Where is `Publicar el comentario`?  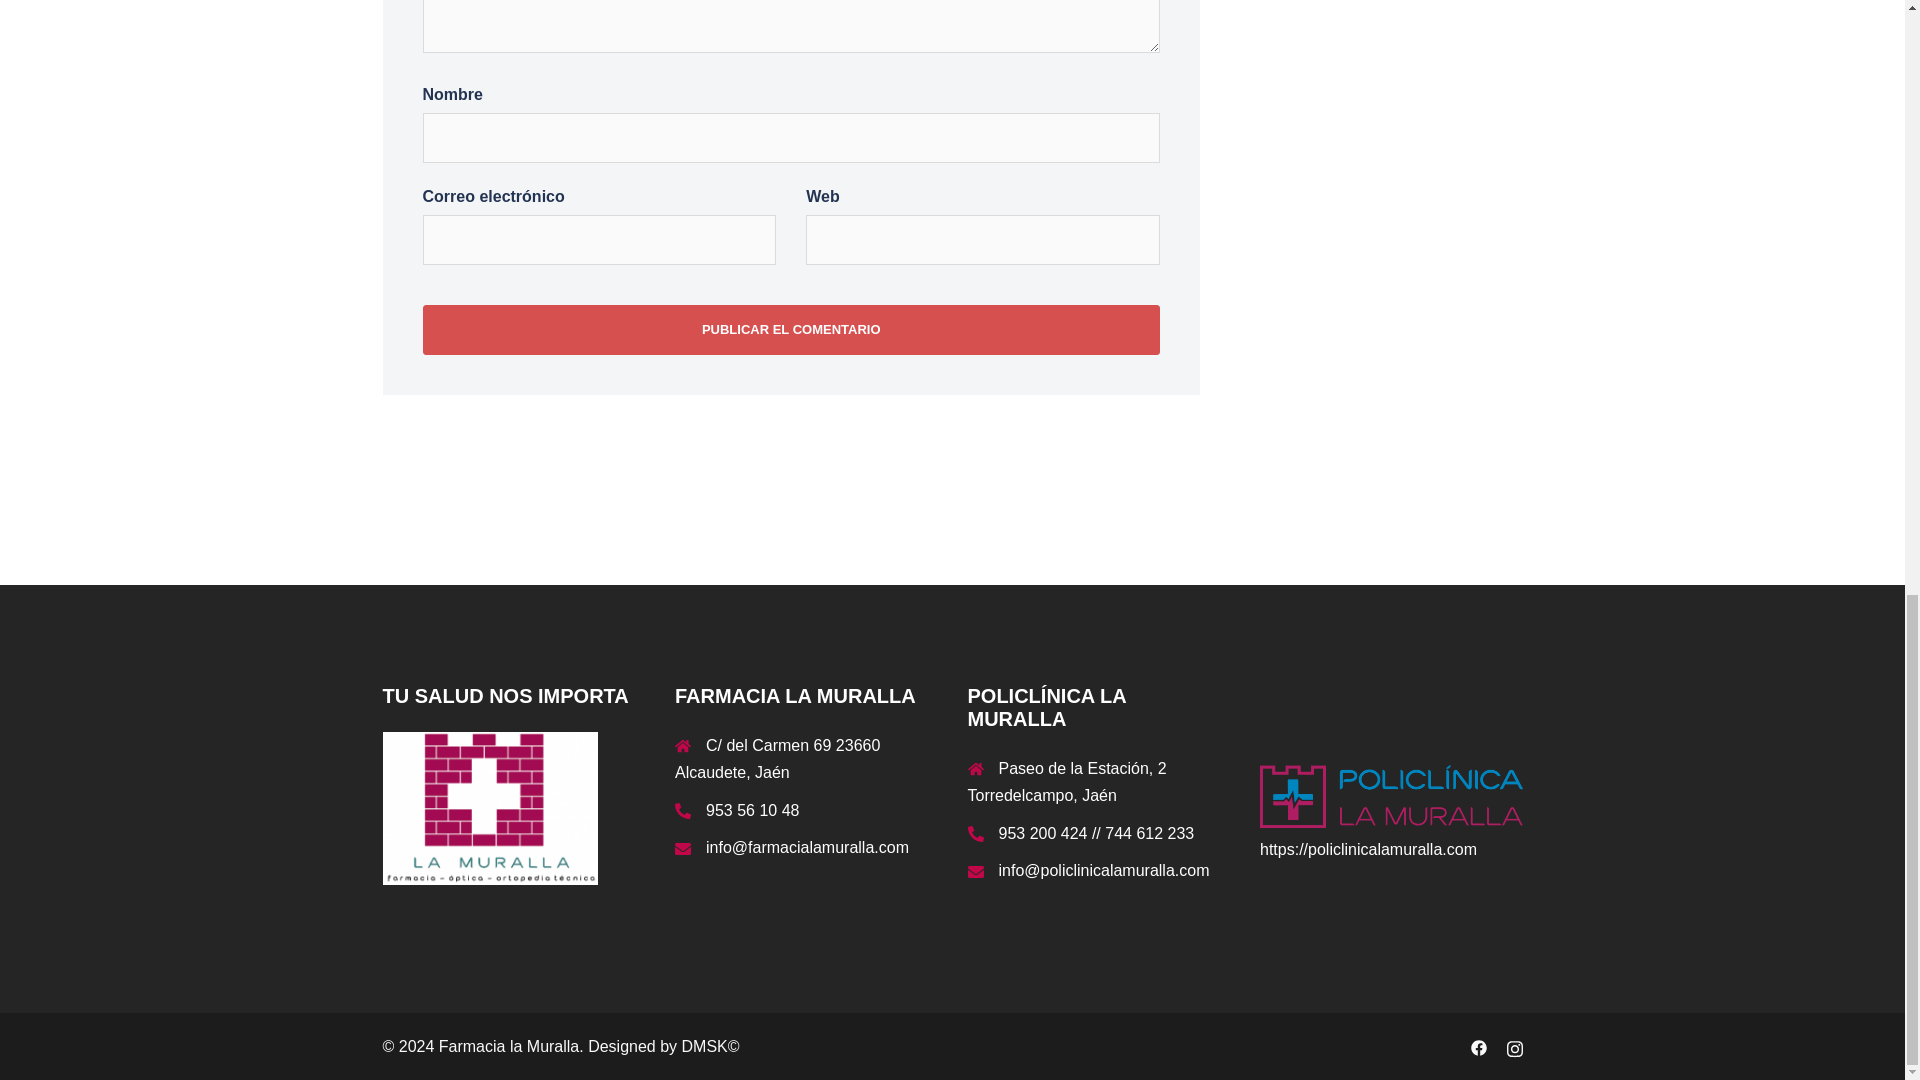 Publicar el comentario is located at coordinates (790, 330).